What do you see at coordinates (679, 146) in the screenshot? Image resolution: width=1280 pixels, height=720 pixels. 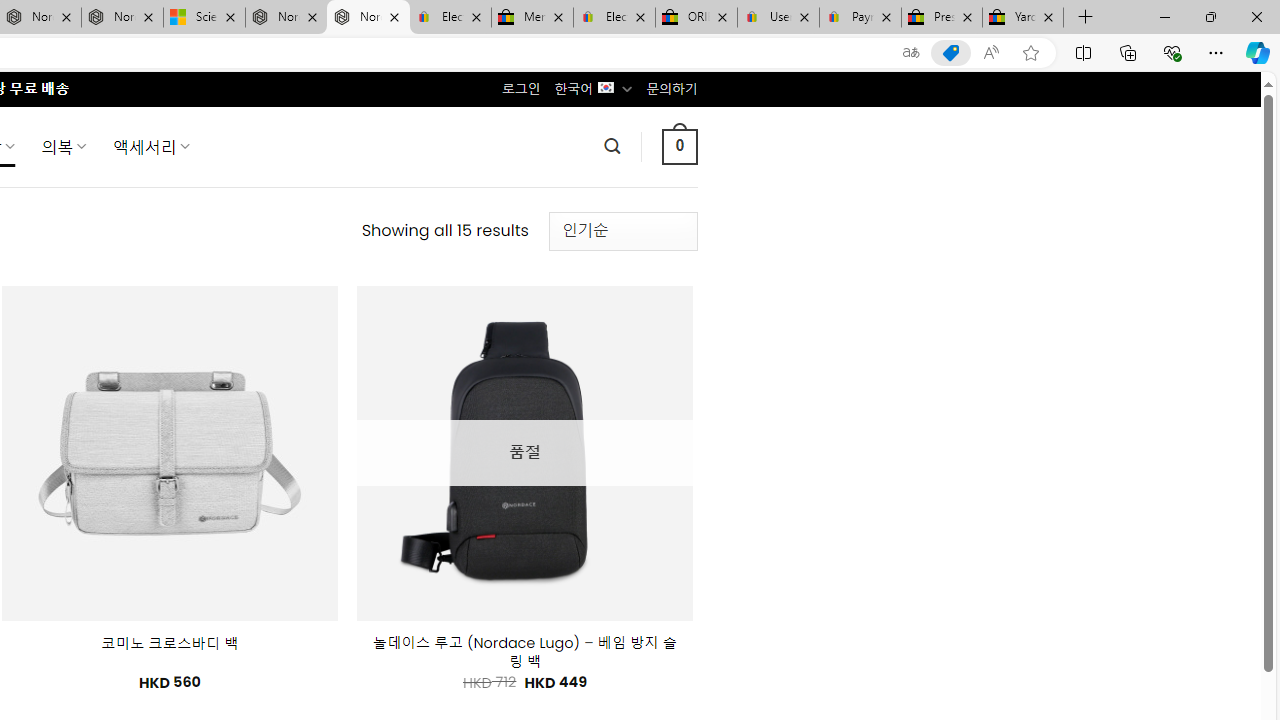 I see ` 0 ` at bounding box center [679, 146].